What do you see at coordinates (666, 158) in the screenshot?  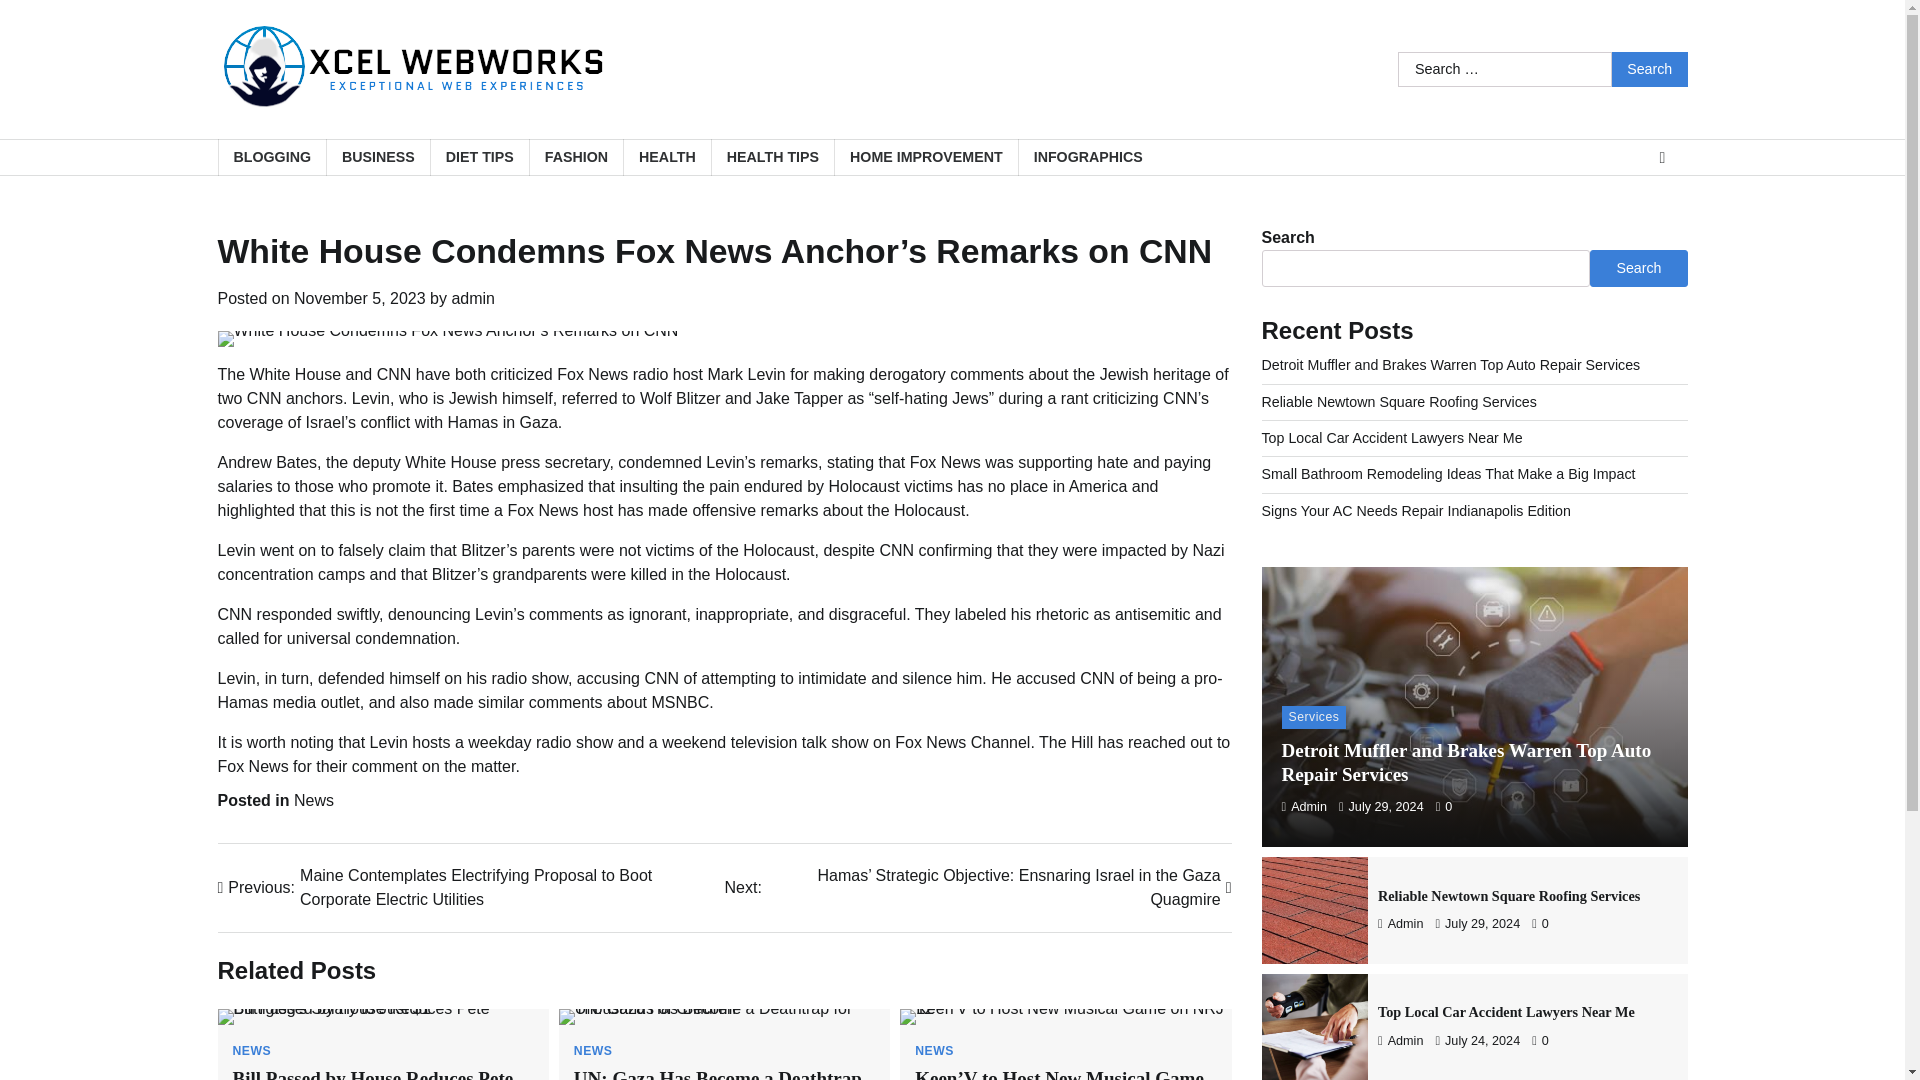 I see `HEALTH` at bounding box center [666, 158].